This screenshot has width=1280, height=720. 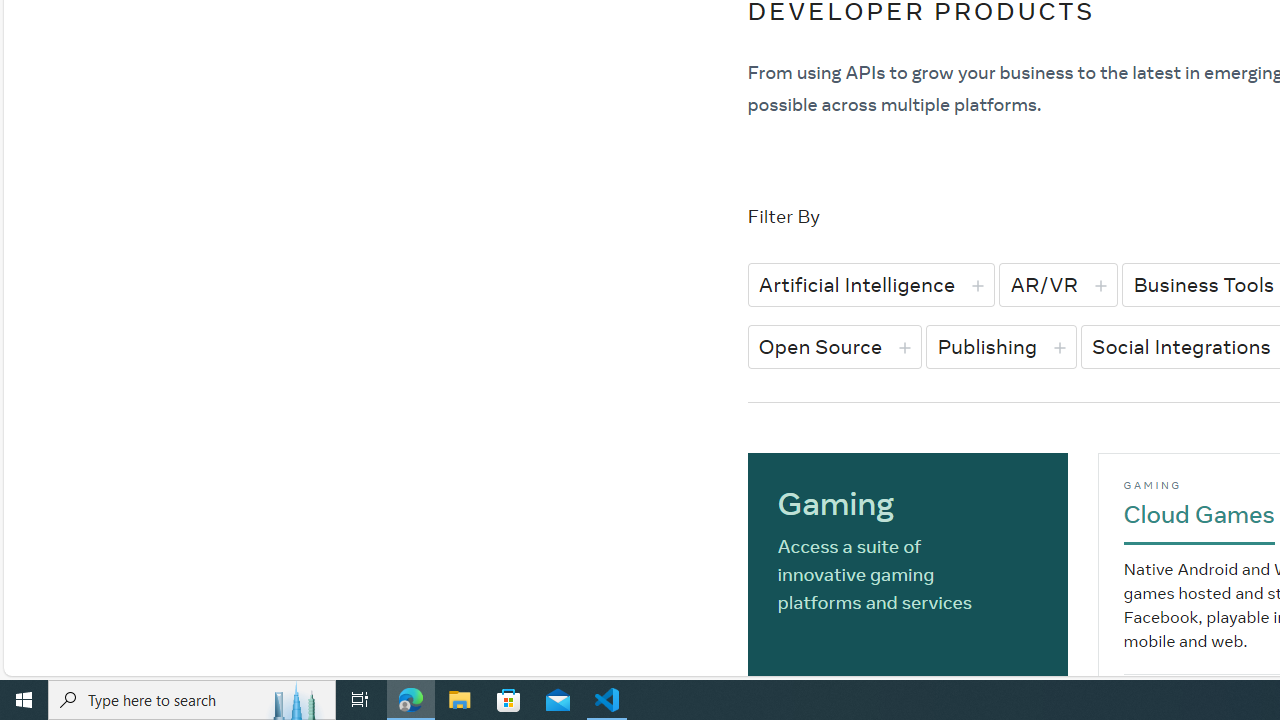 What do you see at coordinates (1058, 284) in the screenshot?
I see `AR/VR` at bounding box center [1058, 284].